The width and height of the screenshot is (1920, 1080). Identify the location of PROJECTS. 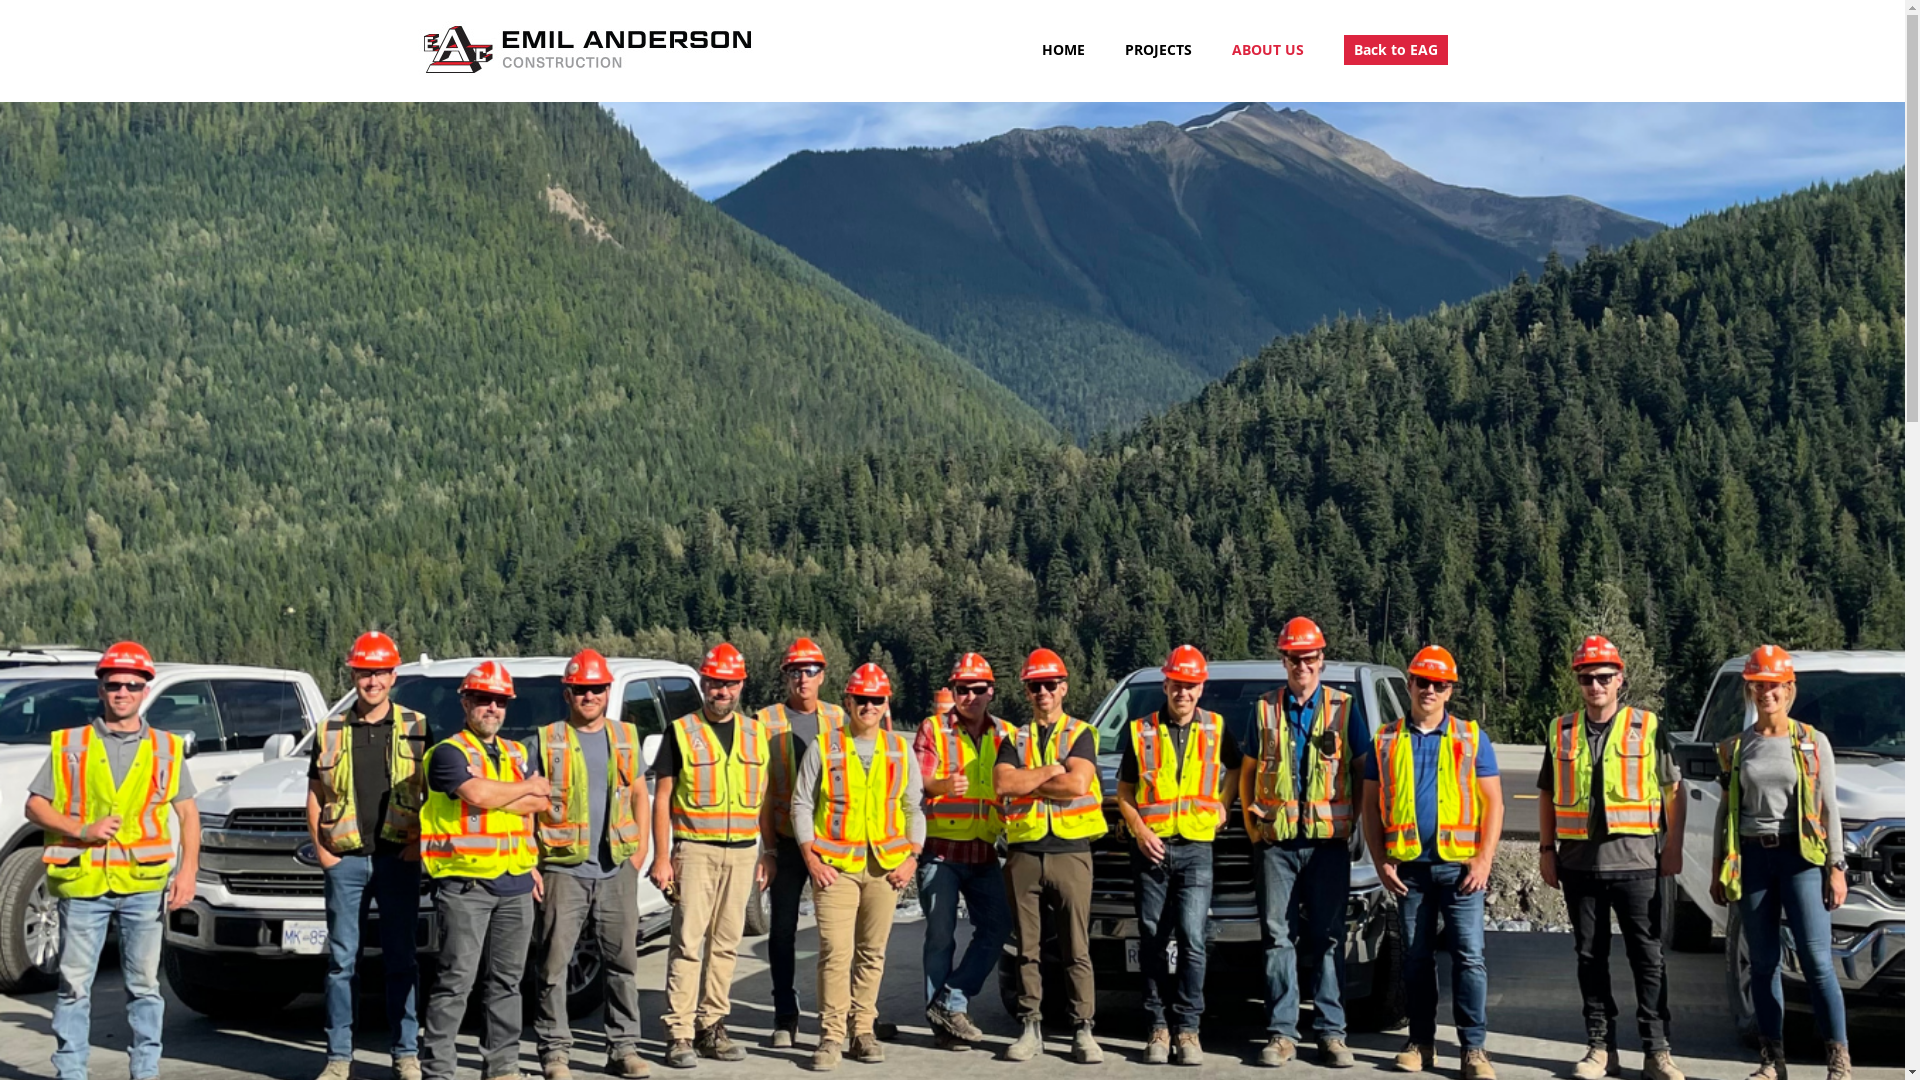
(1158, 50).